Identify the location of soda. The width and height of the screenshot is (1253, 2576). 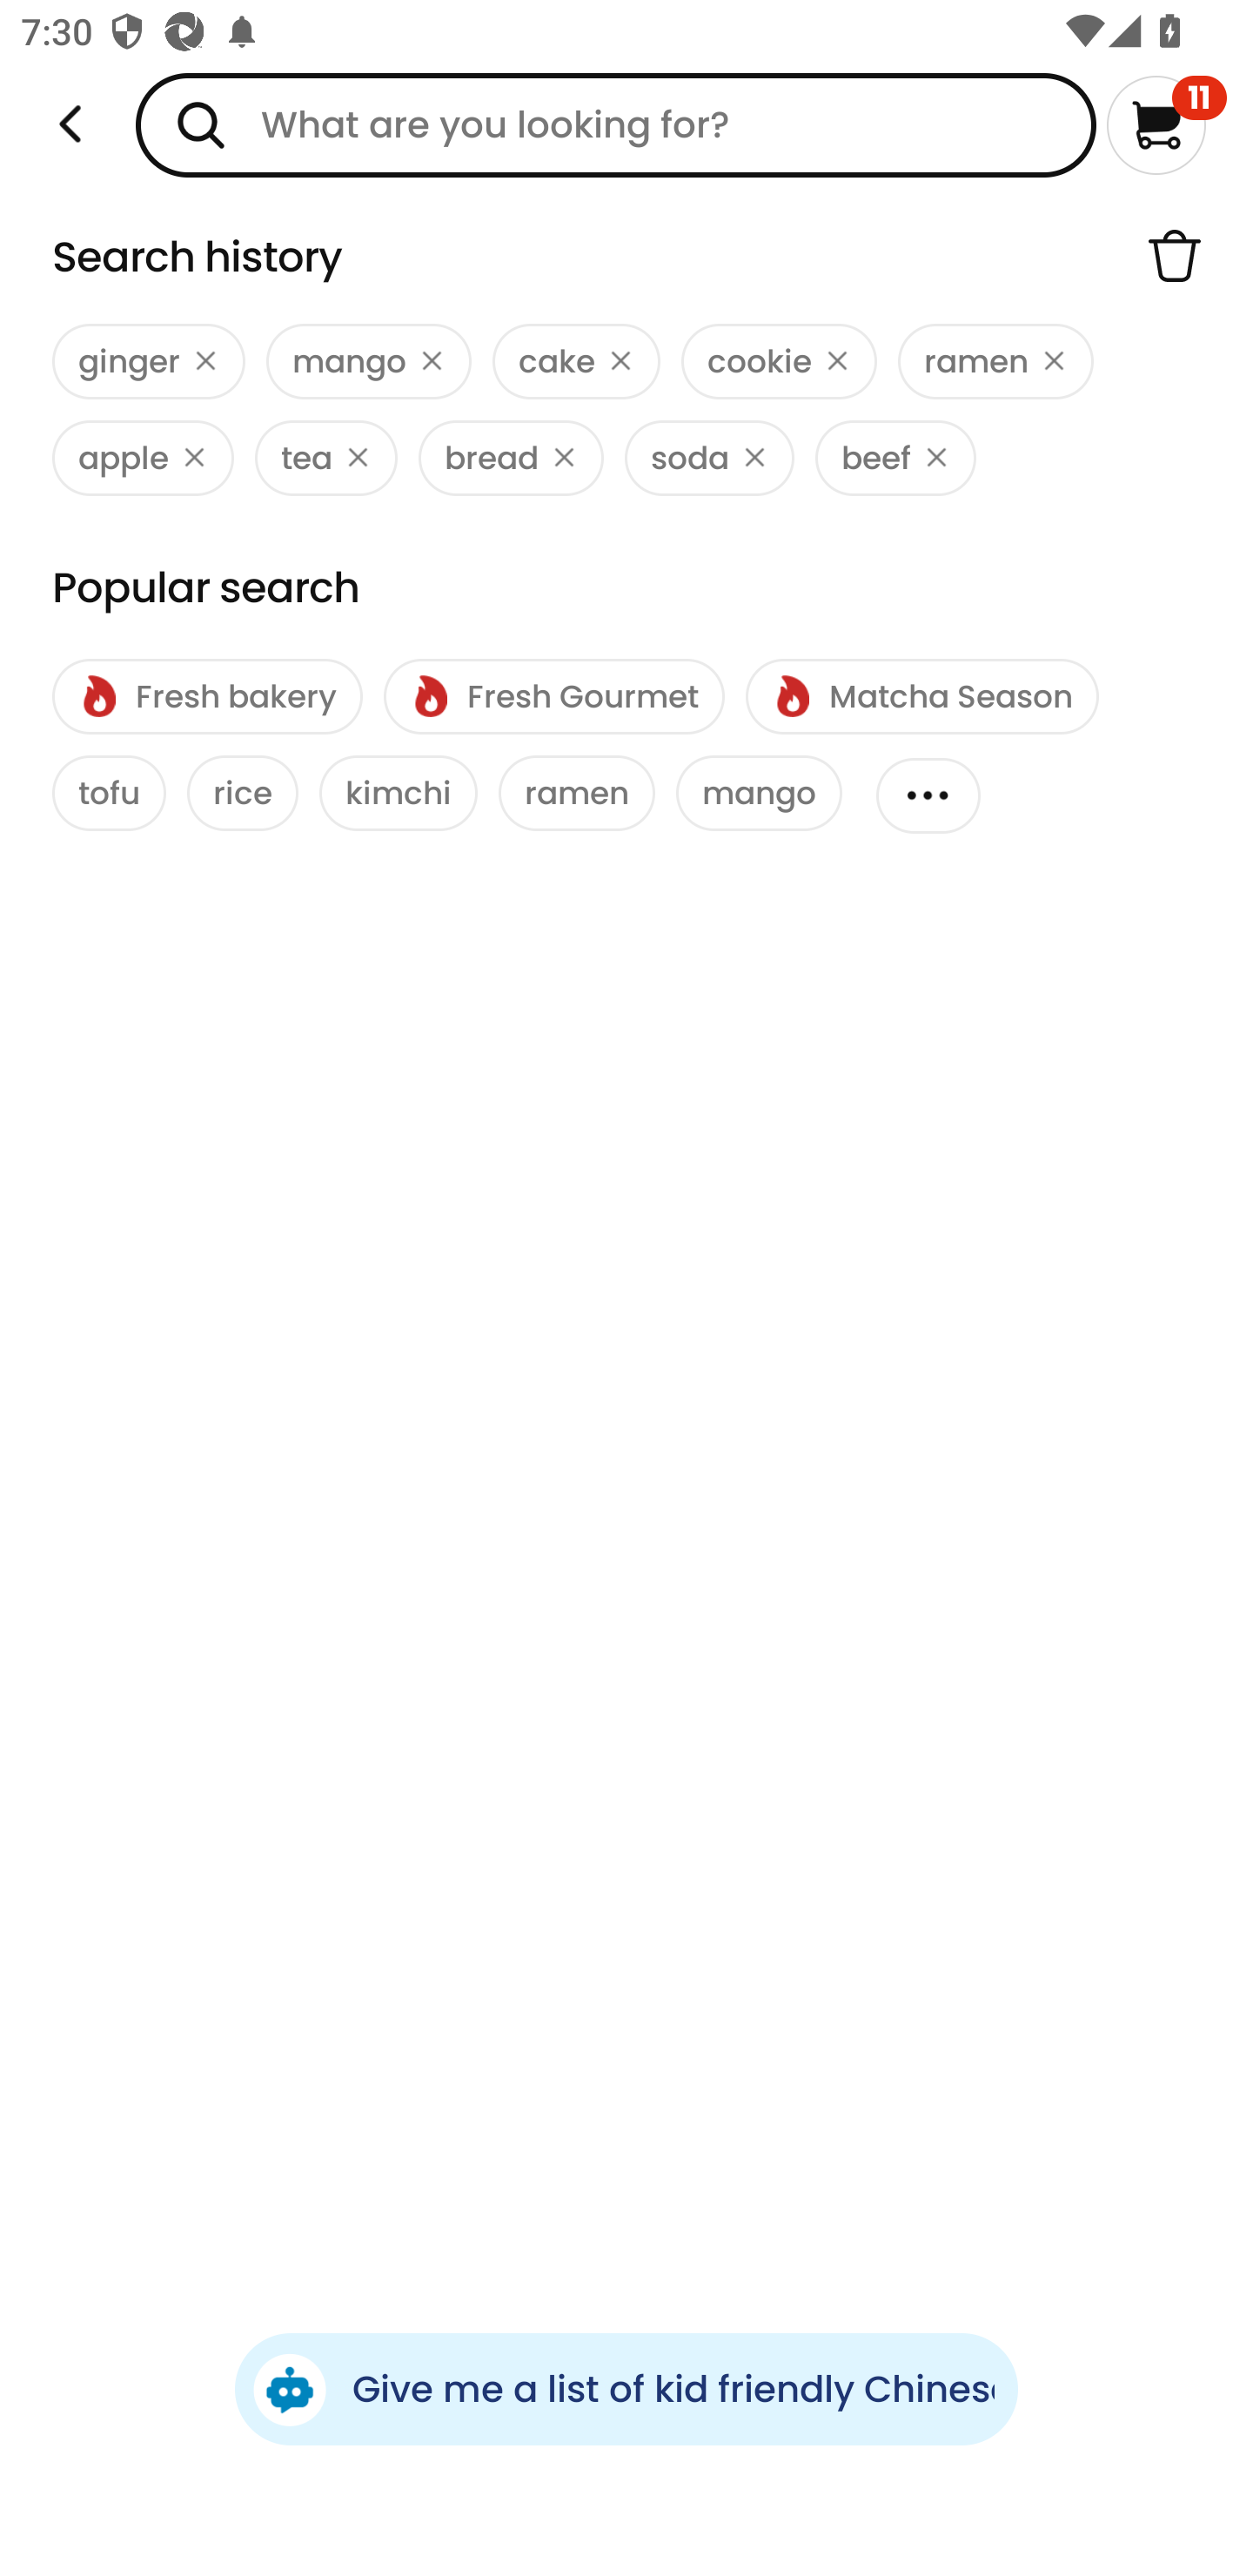
(709, 458).